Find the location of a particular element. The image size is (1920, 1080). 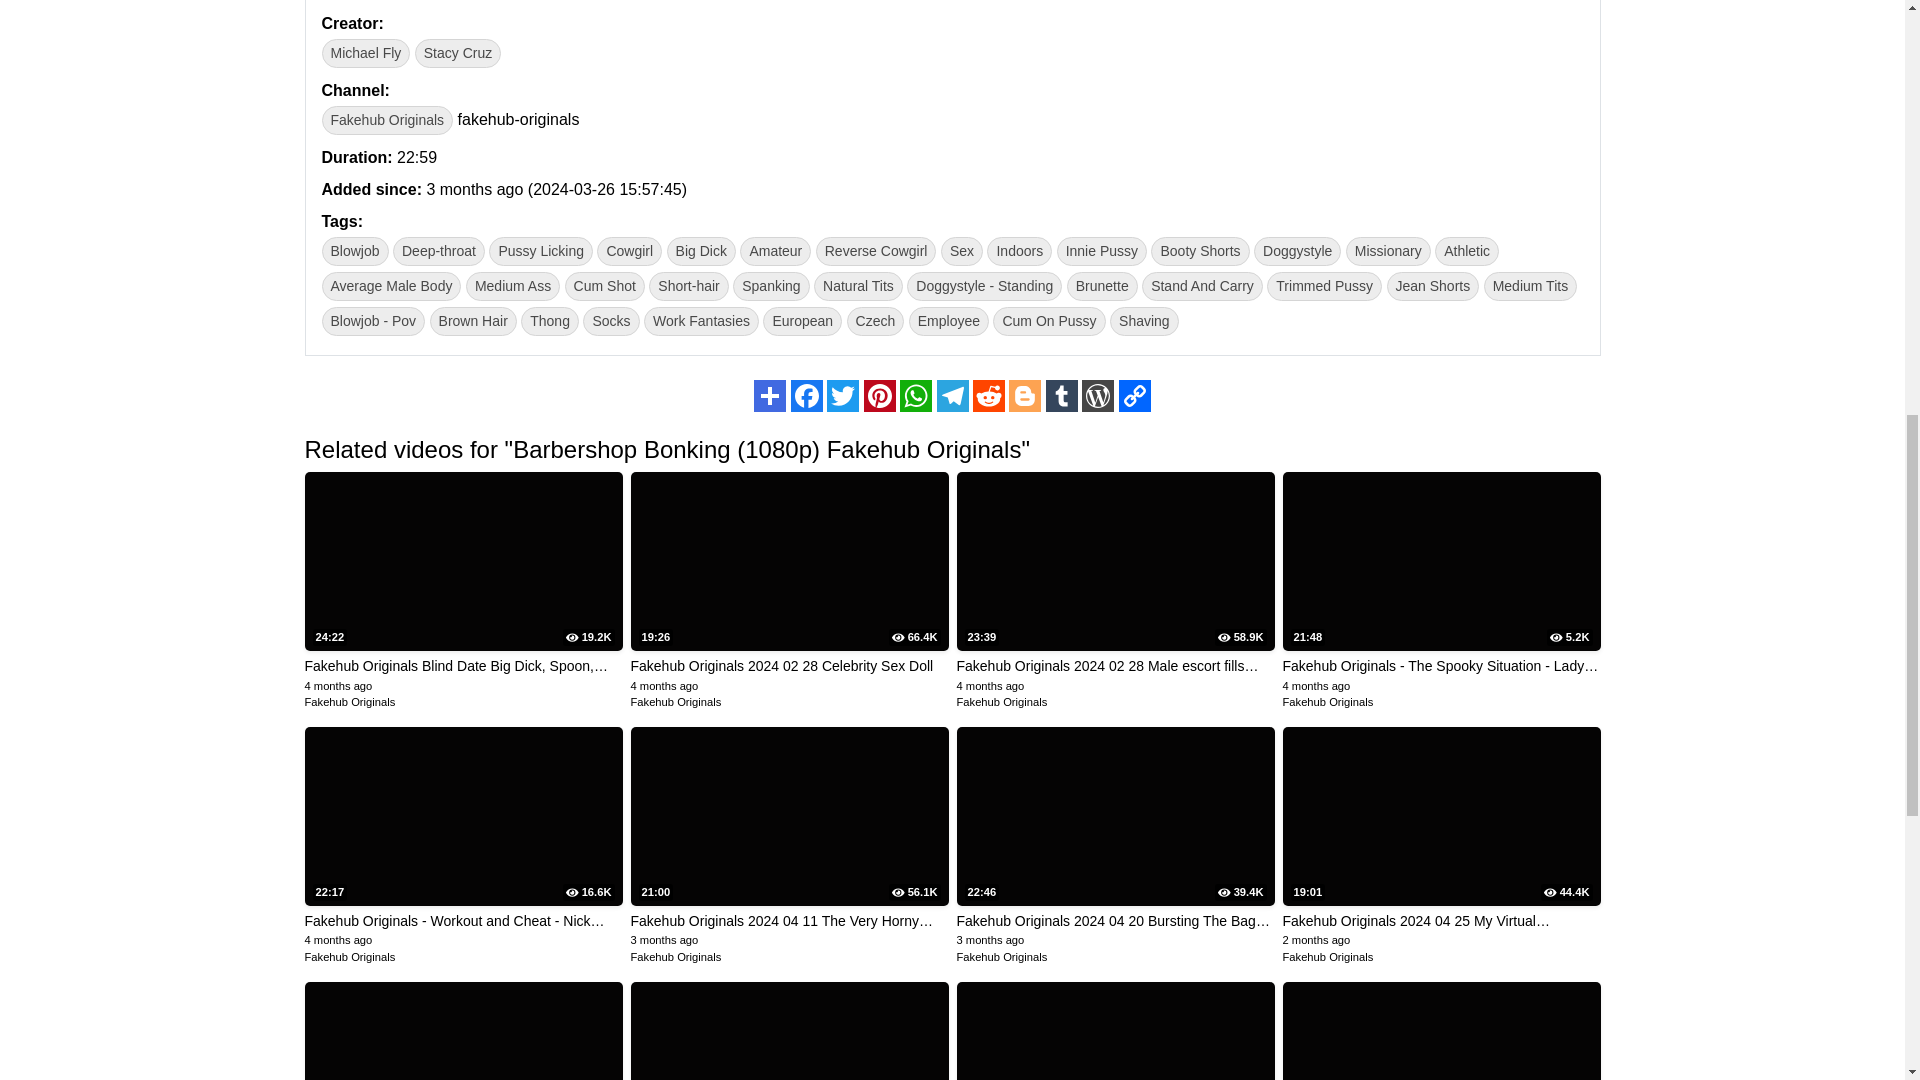

Deep-throat is located at coordinates (439, 250).